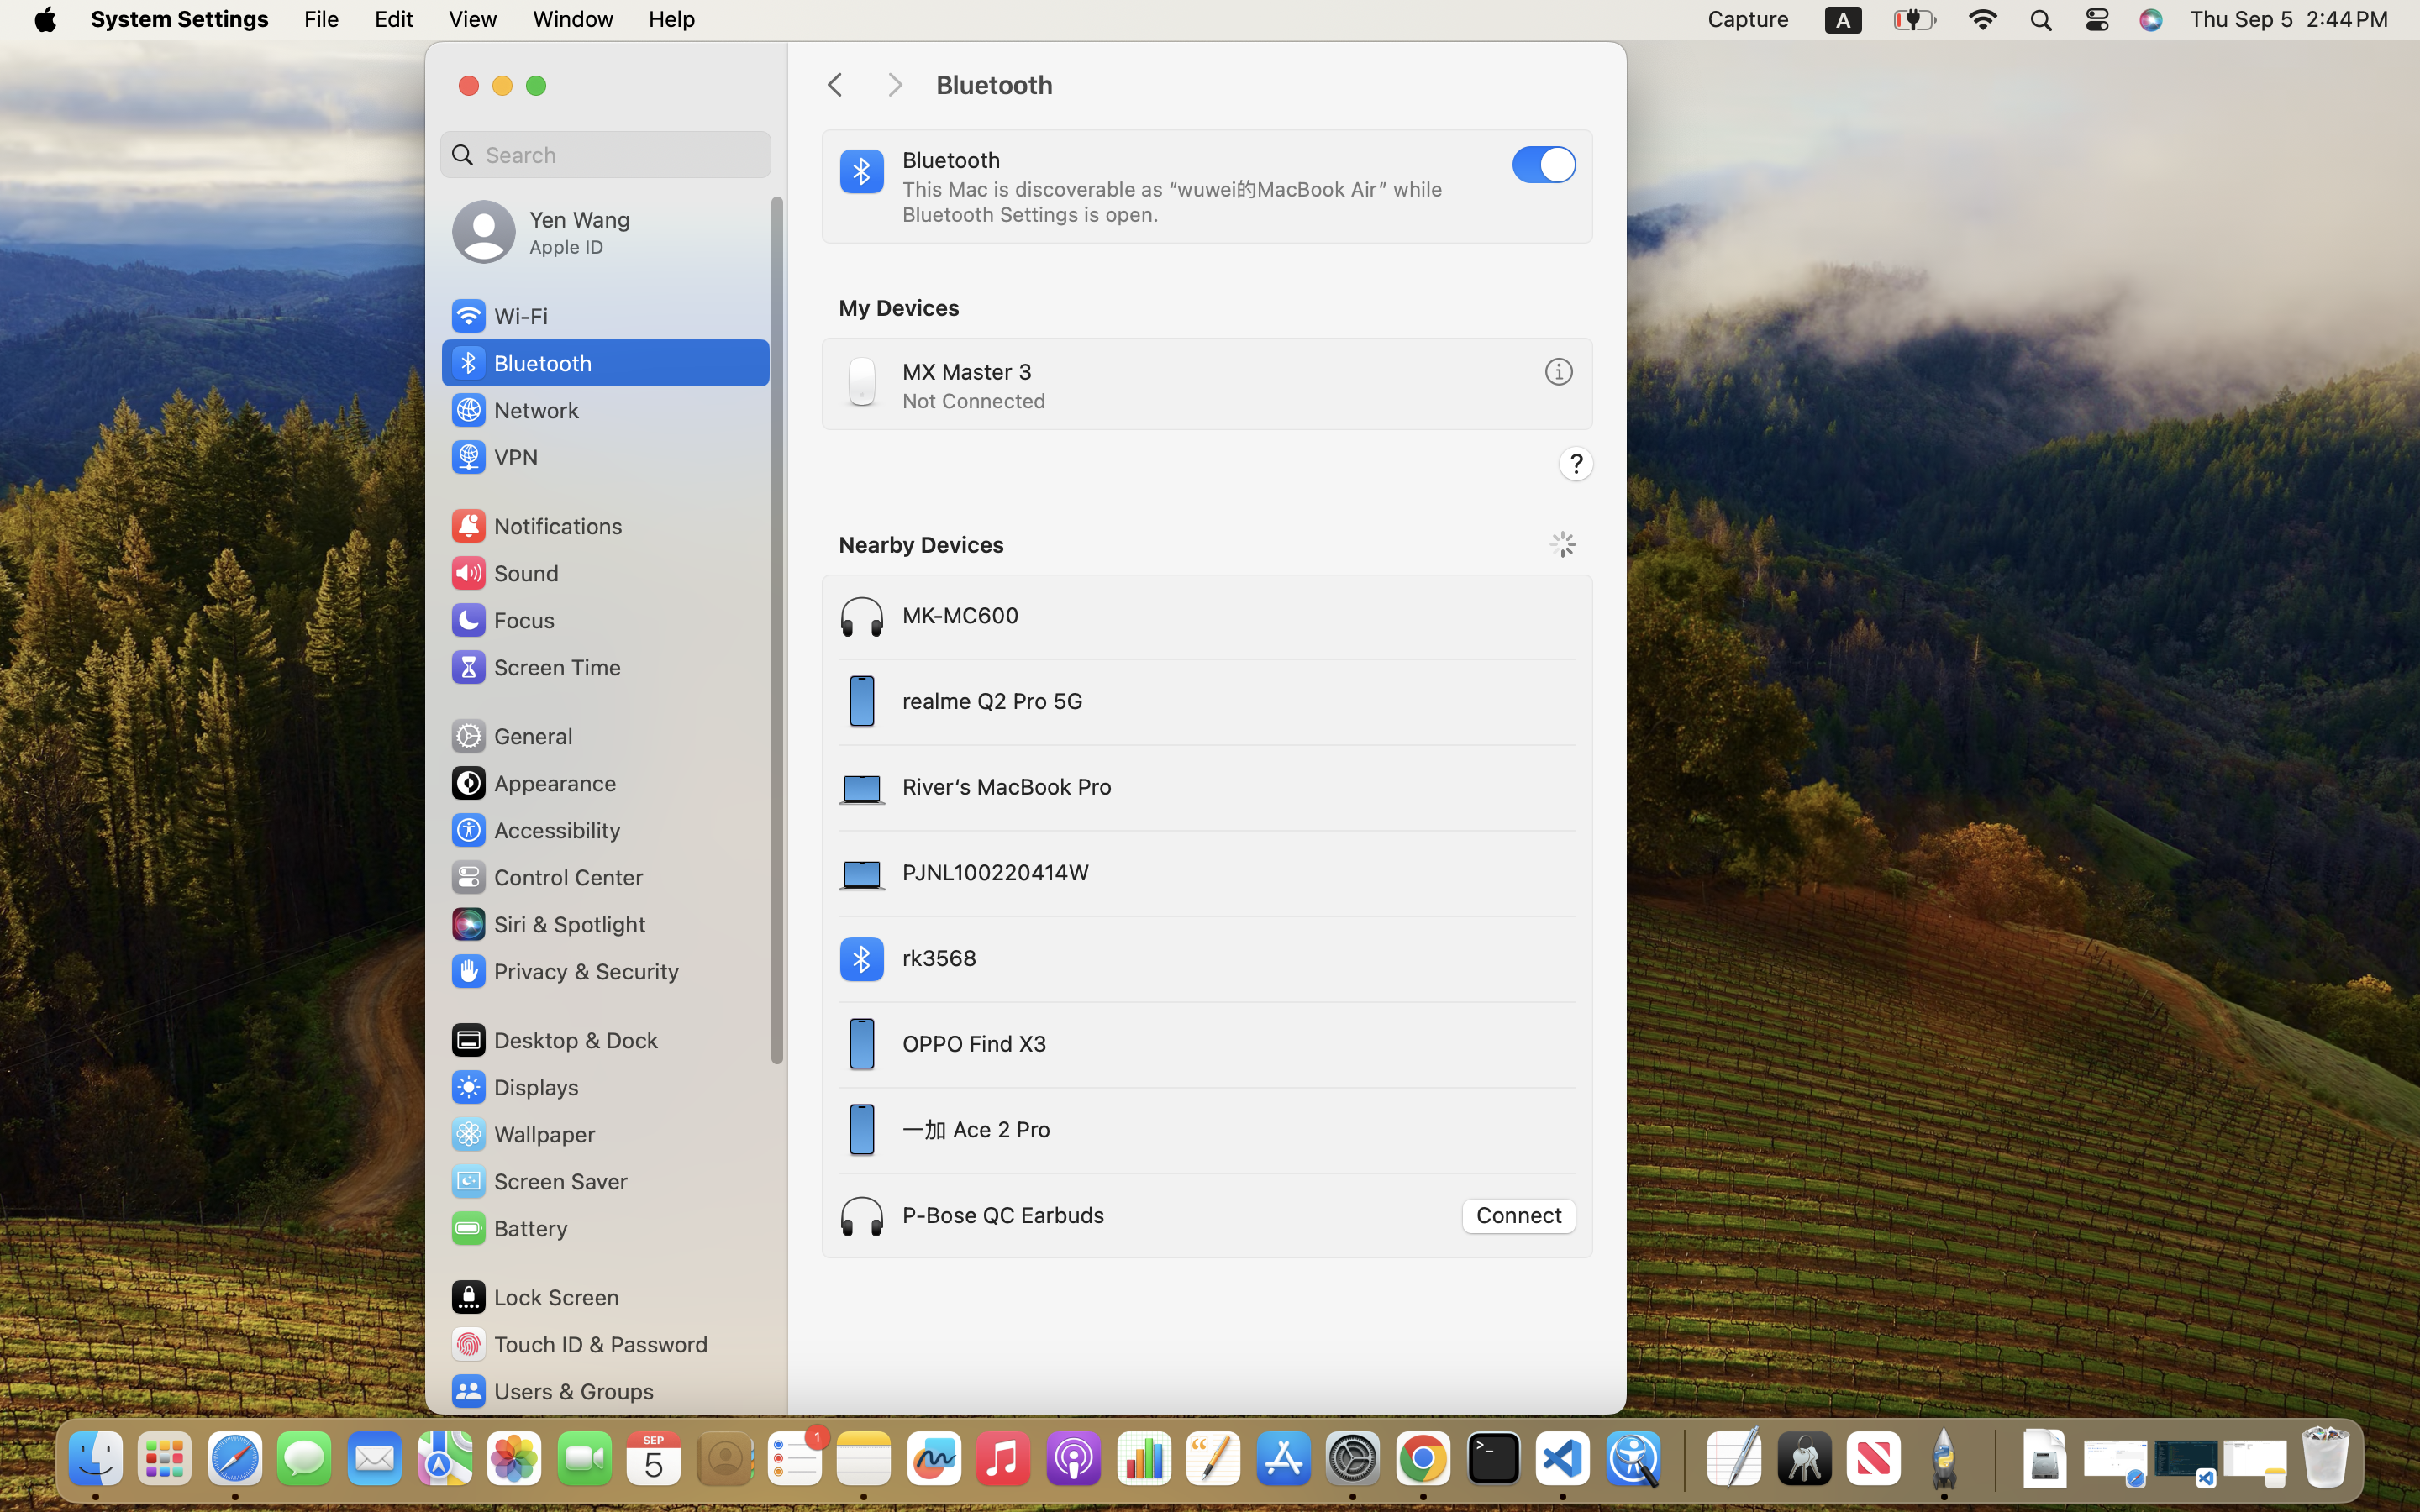 Image resolution: width=2420 pixels, height=1512 pixels. What do you see at coordinates (541, 232) in the screenshot?
I see `Yen Wang, Apple ID` at bounding box center [541, 232].